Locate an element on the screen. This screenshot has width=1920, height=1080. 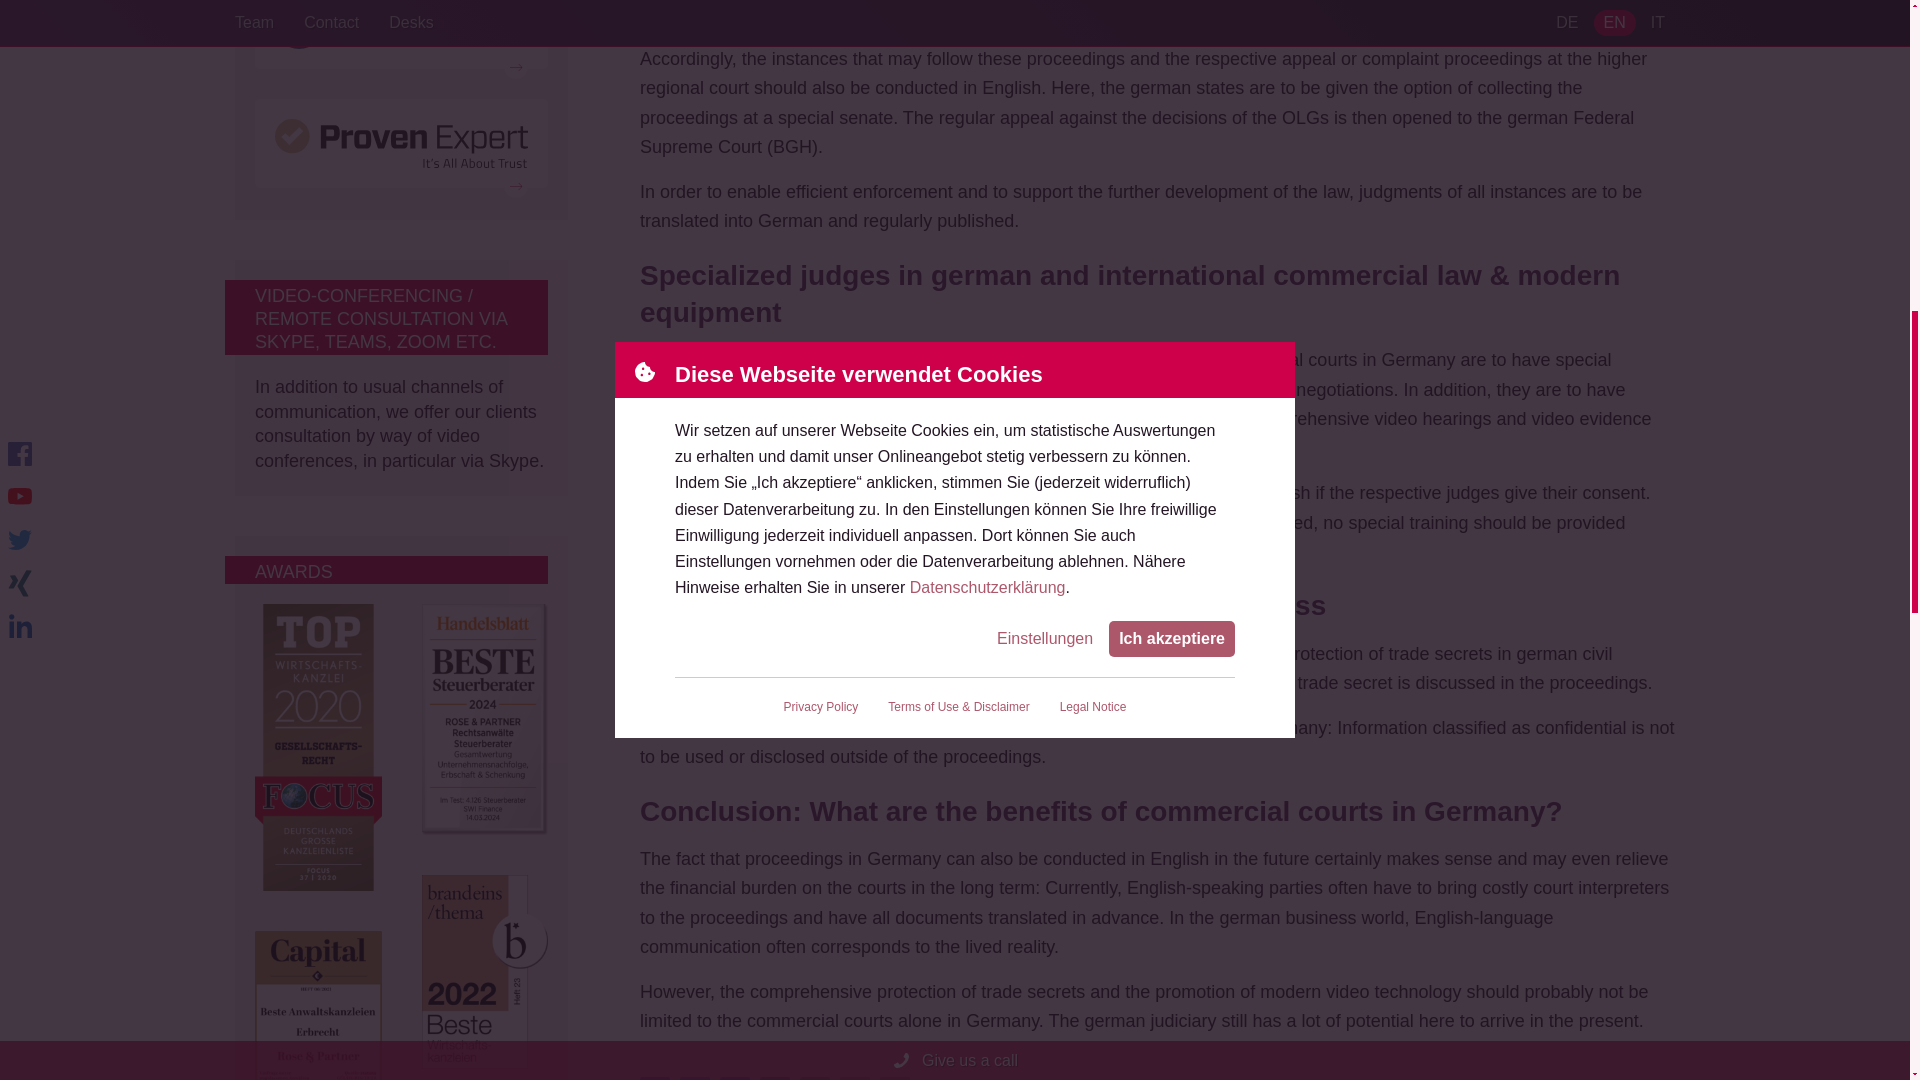
Bei XING teilen is located at coordinates (774, 1078).